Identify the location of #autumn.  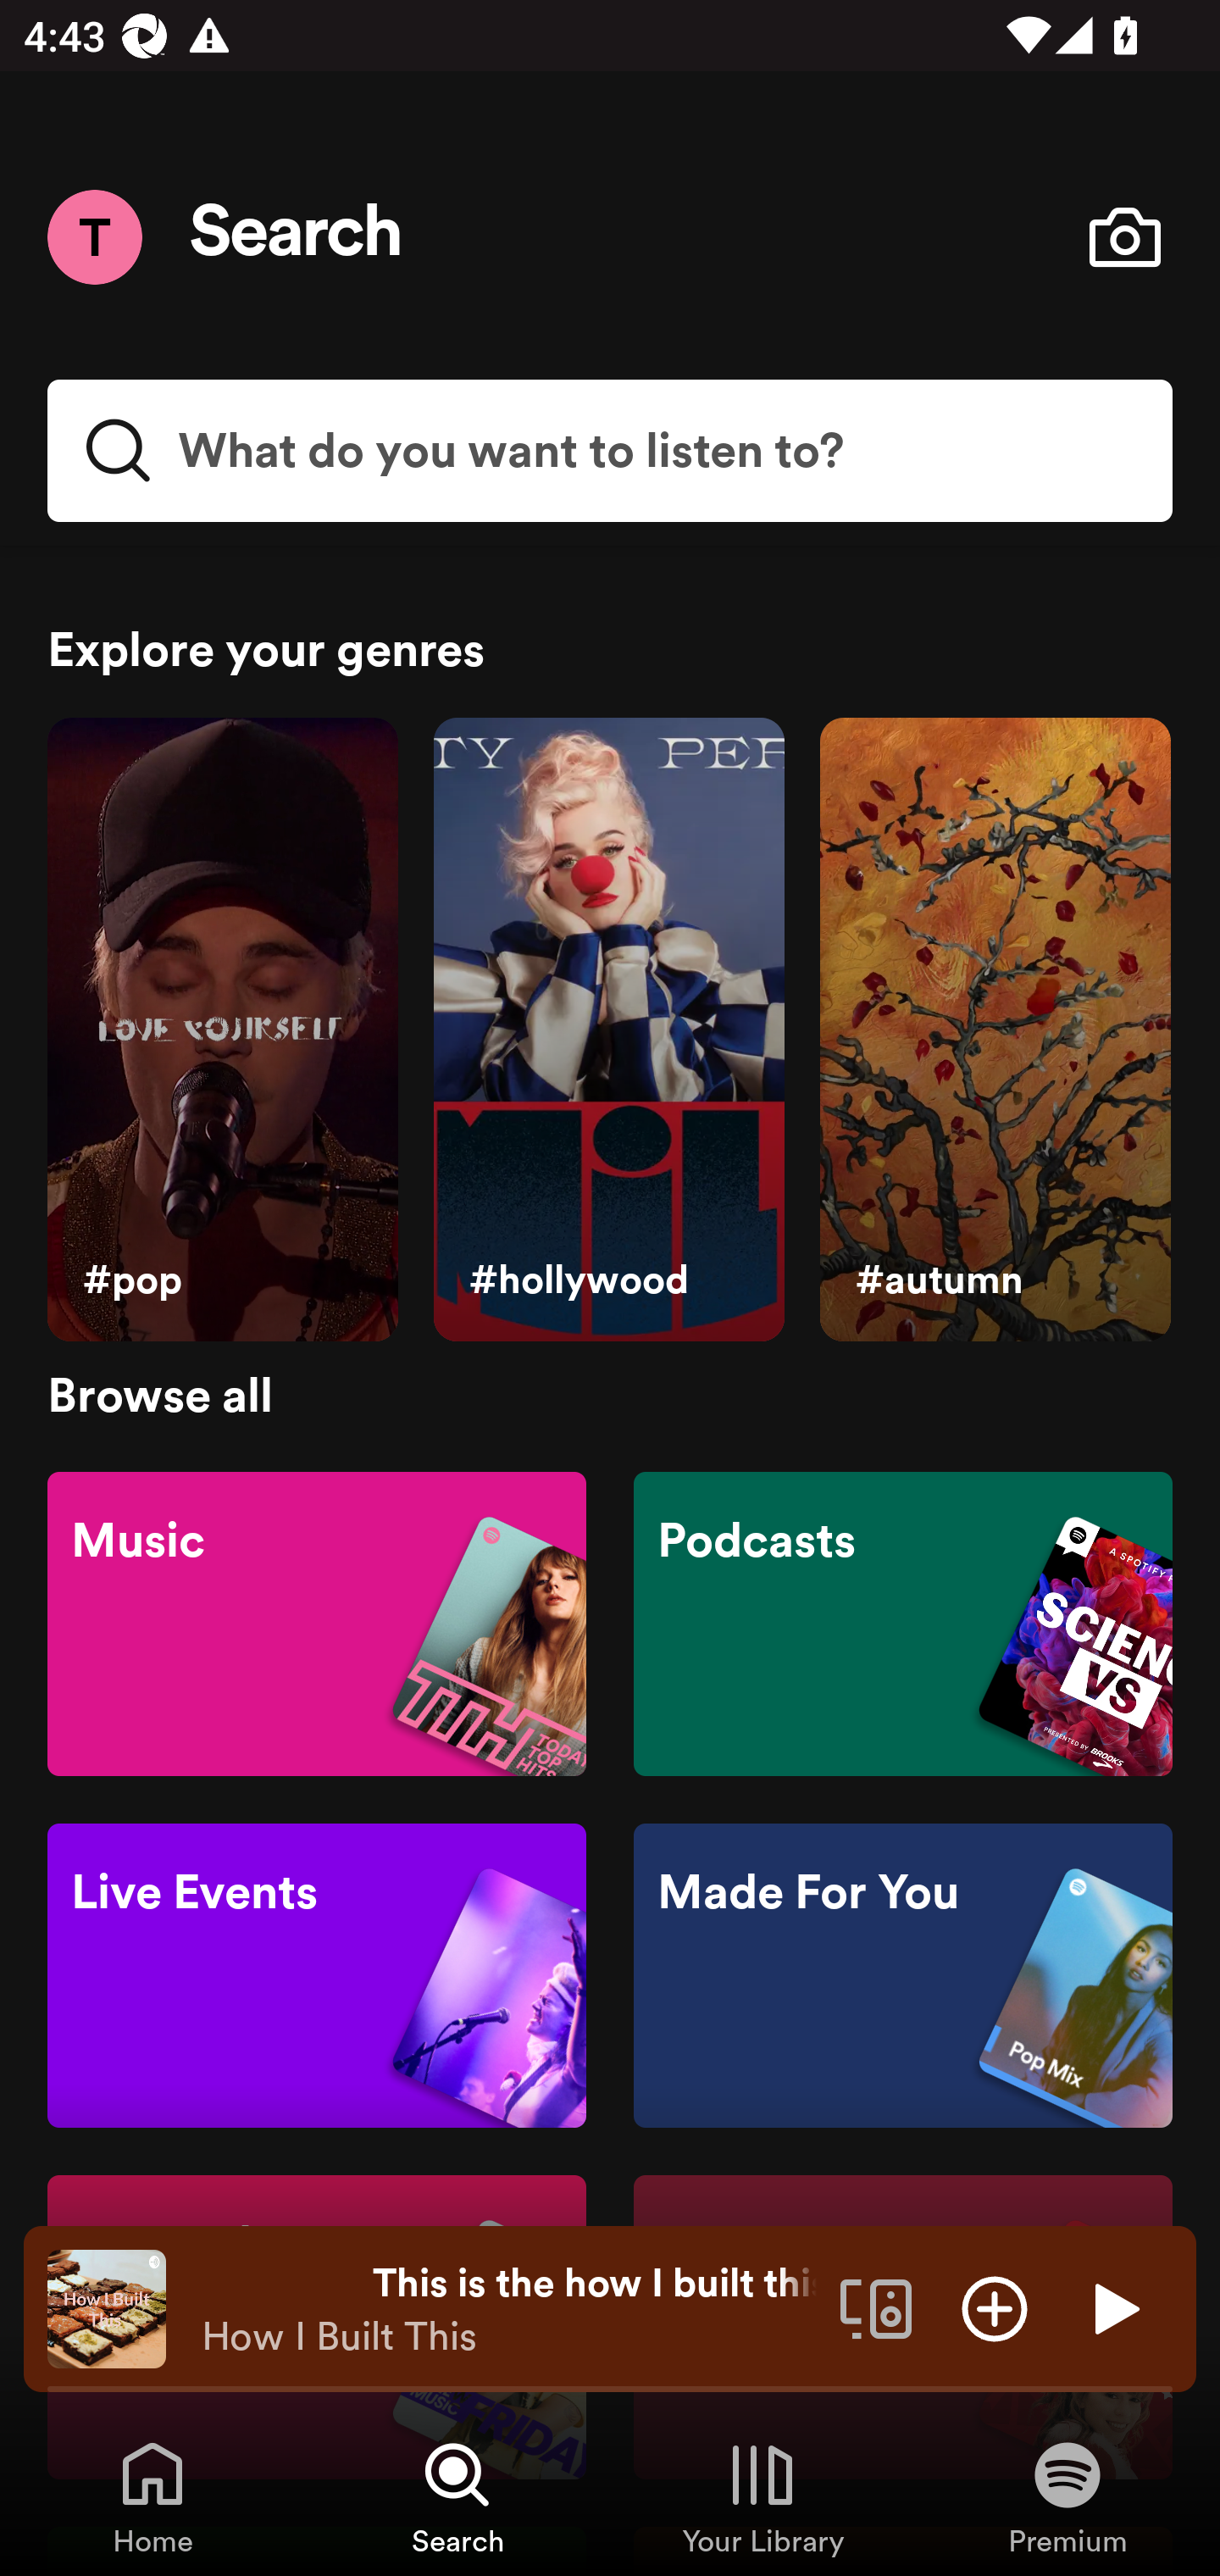
(995, 1030).